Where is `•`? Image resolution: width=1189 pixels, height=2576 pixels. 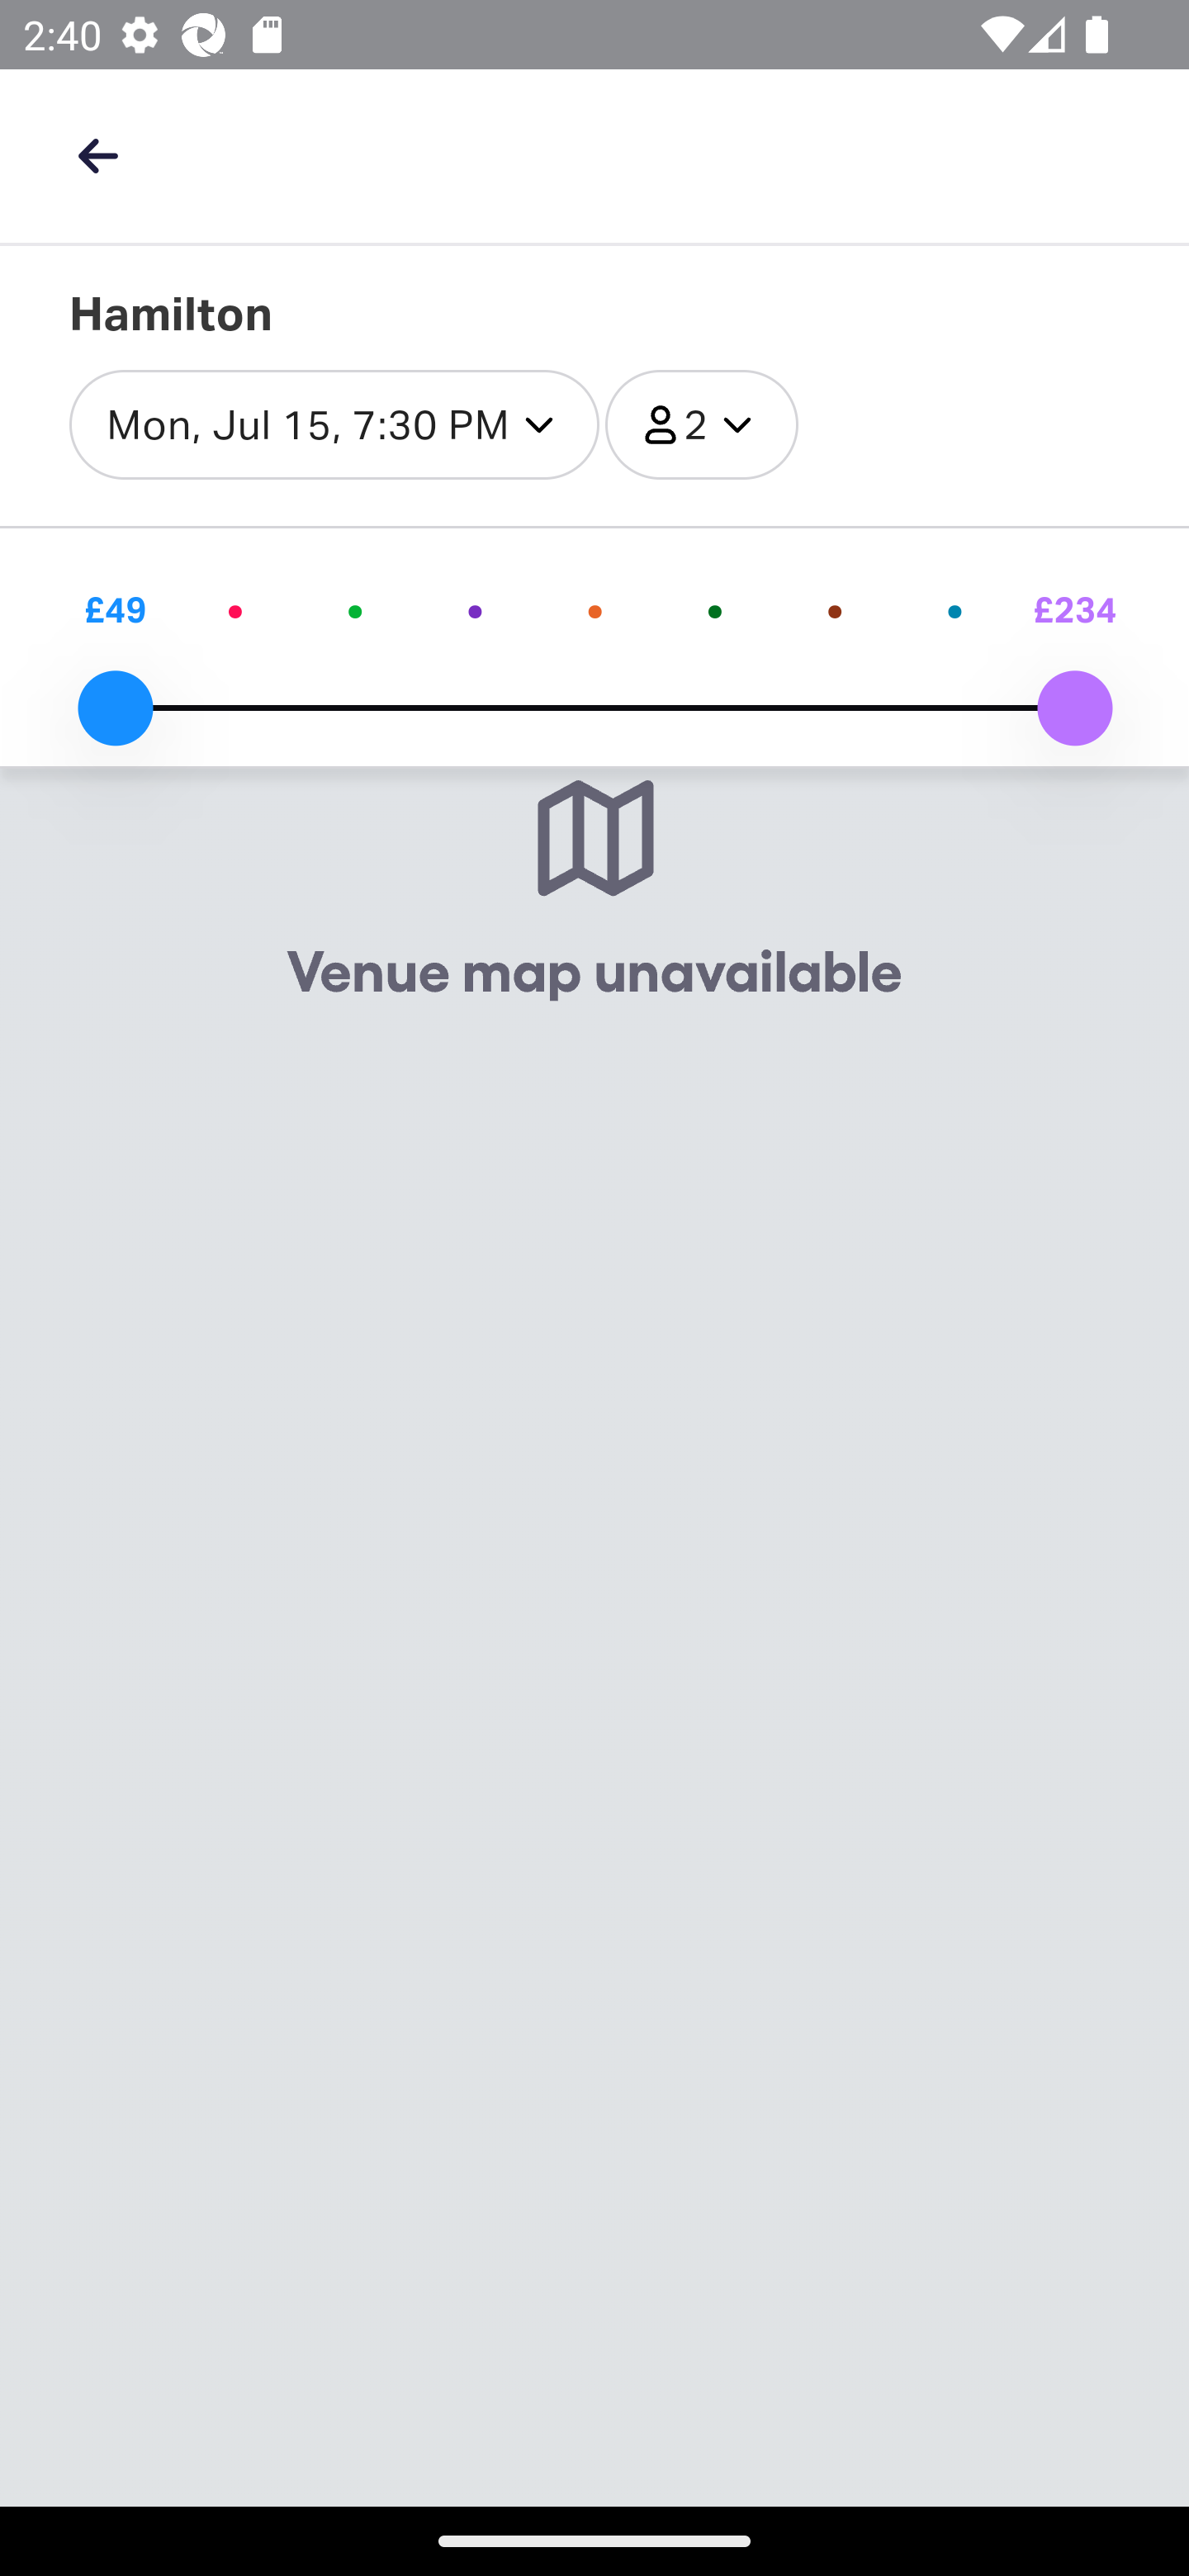
• is located at coordinates (955, 609).